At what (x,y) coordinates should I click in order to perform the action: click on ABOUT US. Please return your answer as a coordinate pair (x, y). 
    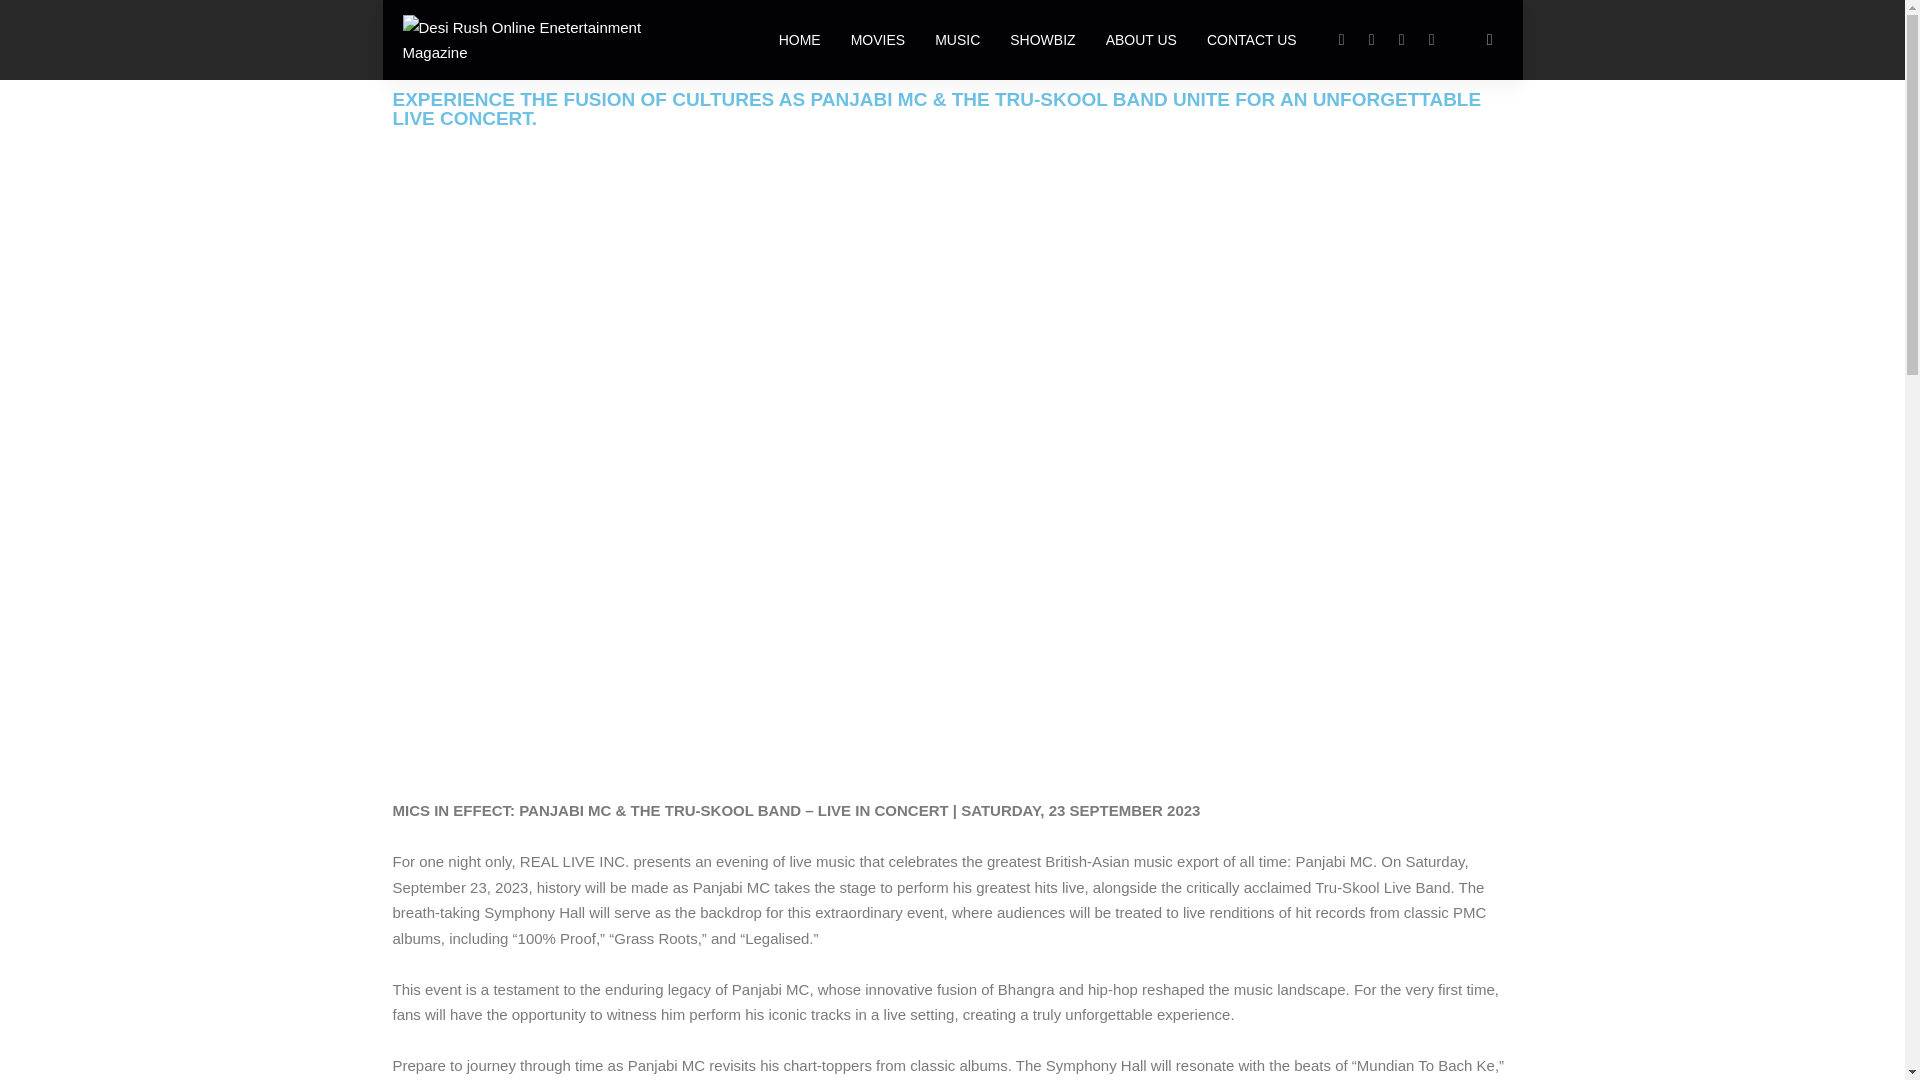
    Looking at the image, I should click on (1141, 40).